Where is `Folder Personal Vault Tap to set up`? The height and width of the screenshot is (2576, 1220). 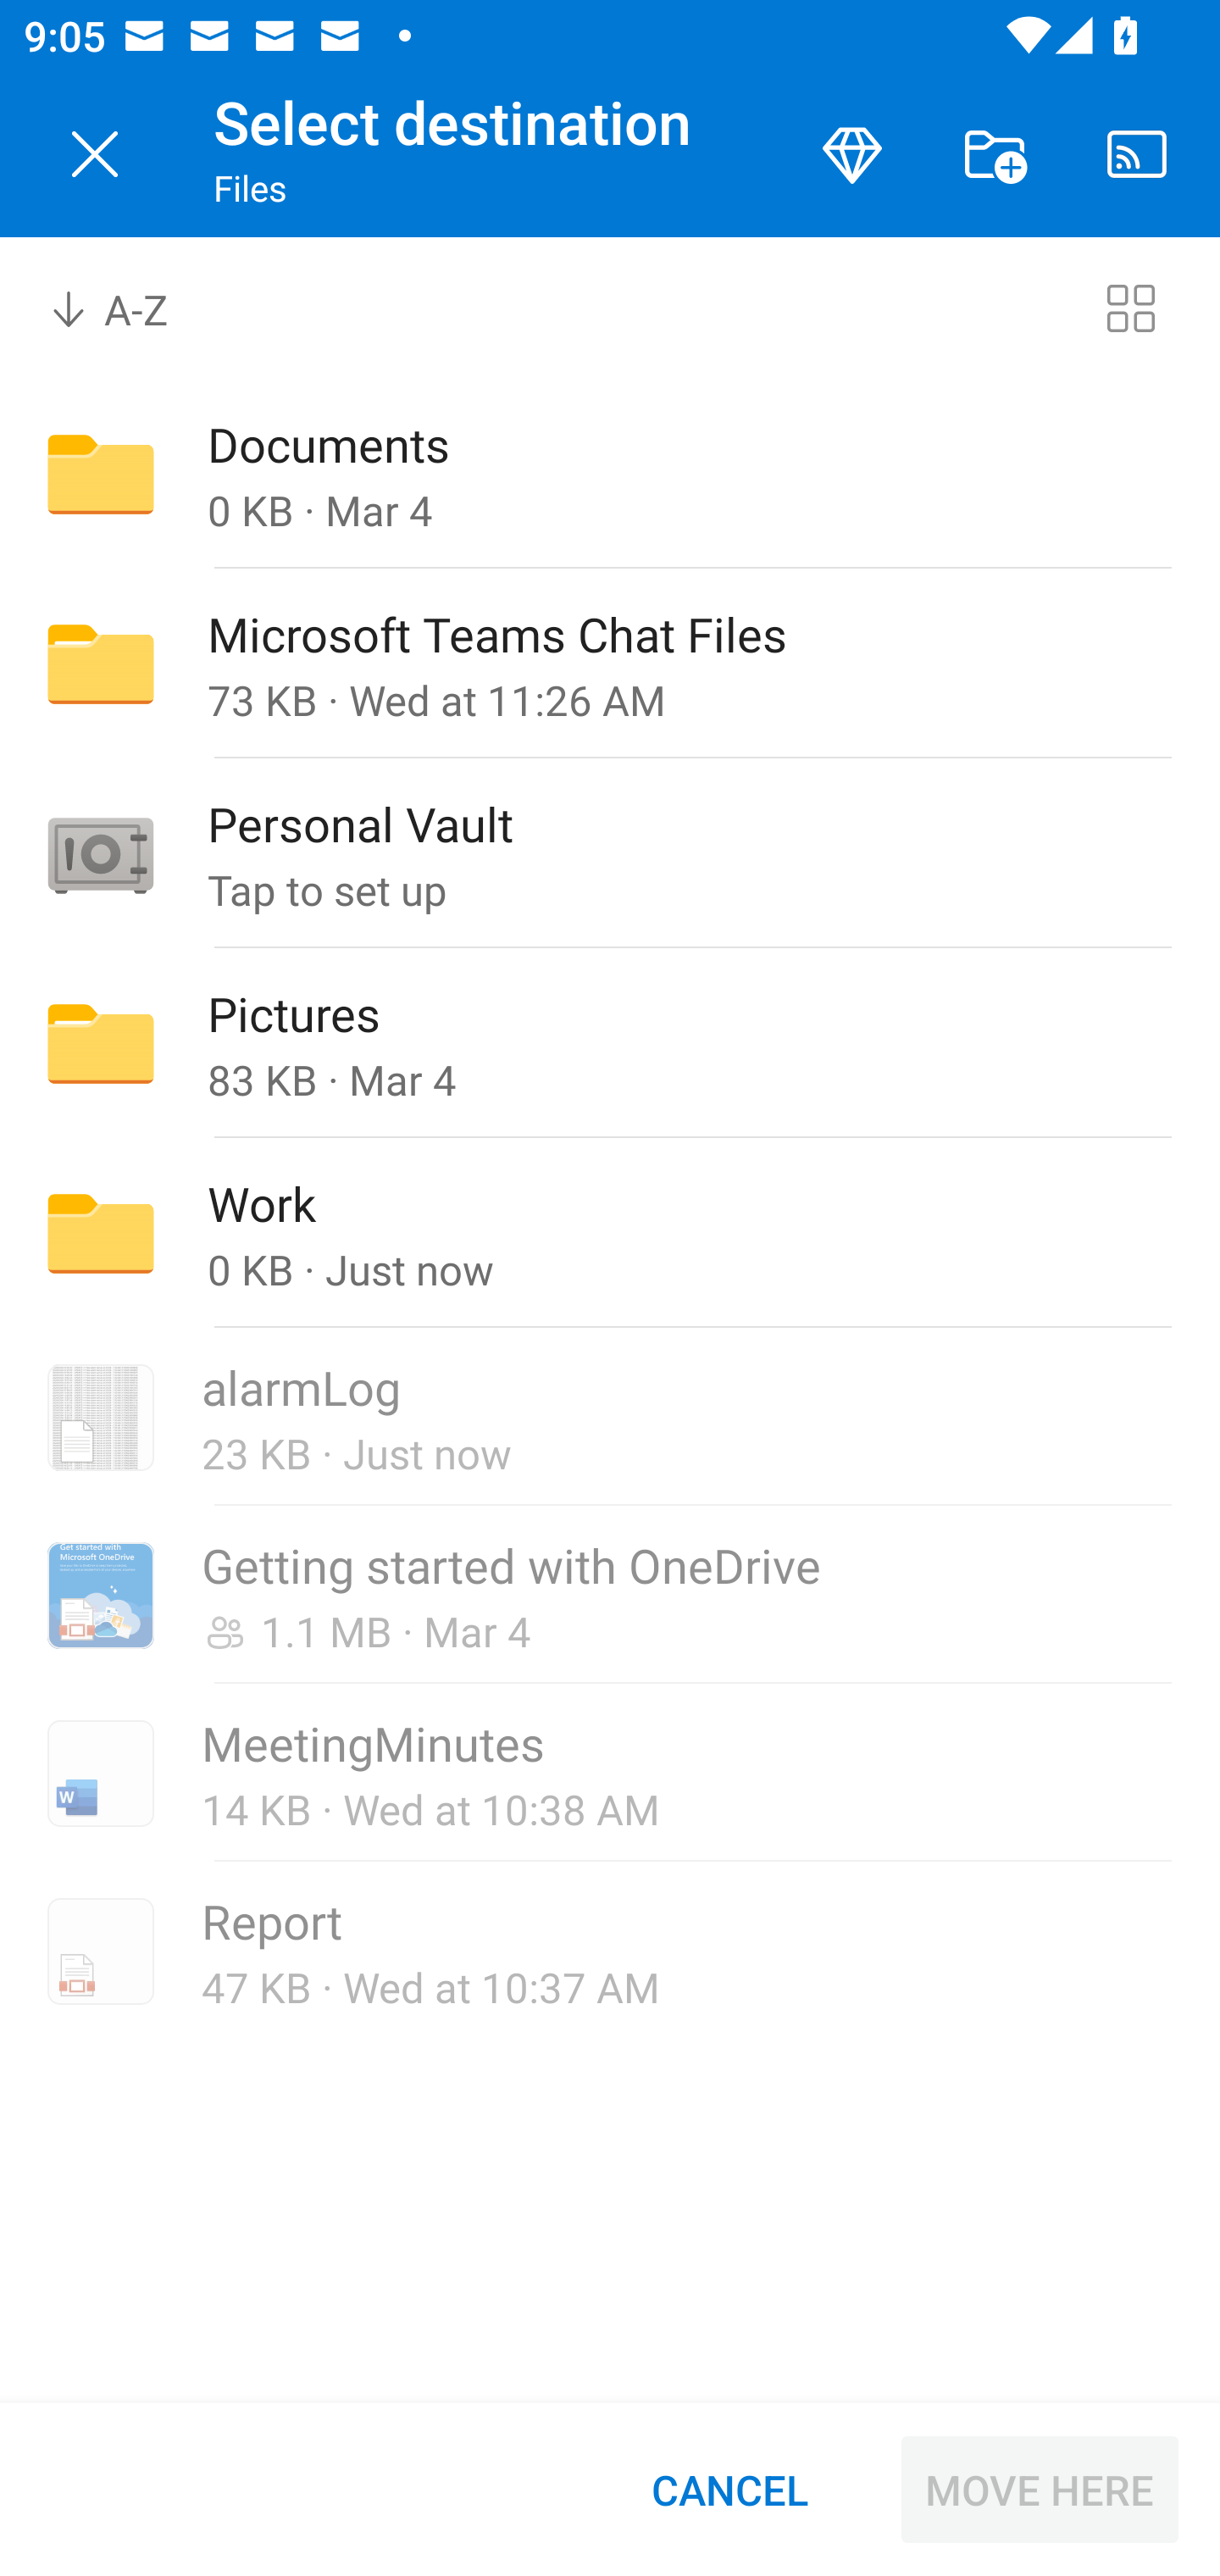 Folder Personal Vault Tap to set up is located at coordinates (610, 853).